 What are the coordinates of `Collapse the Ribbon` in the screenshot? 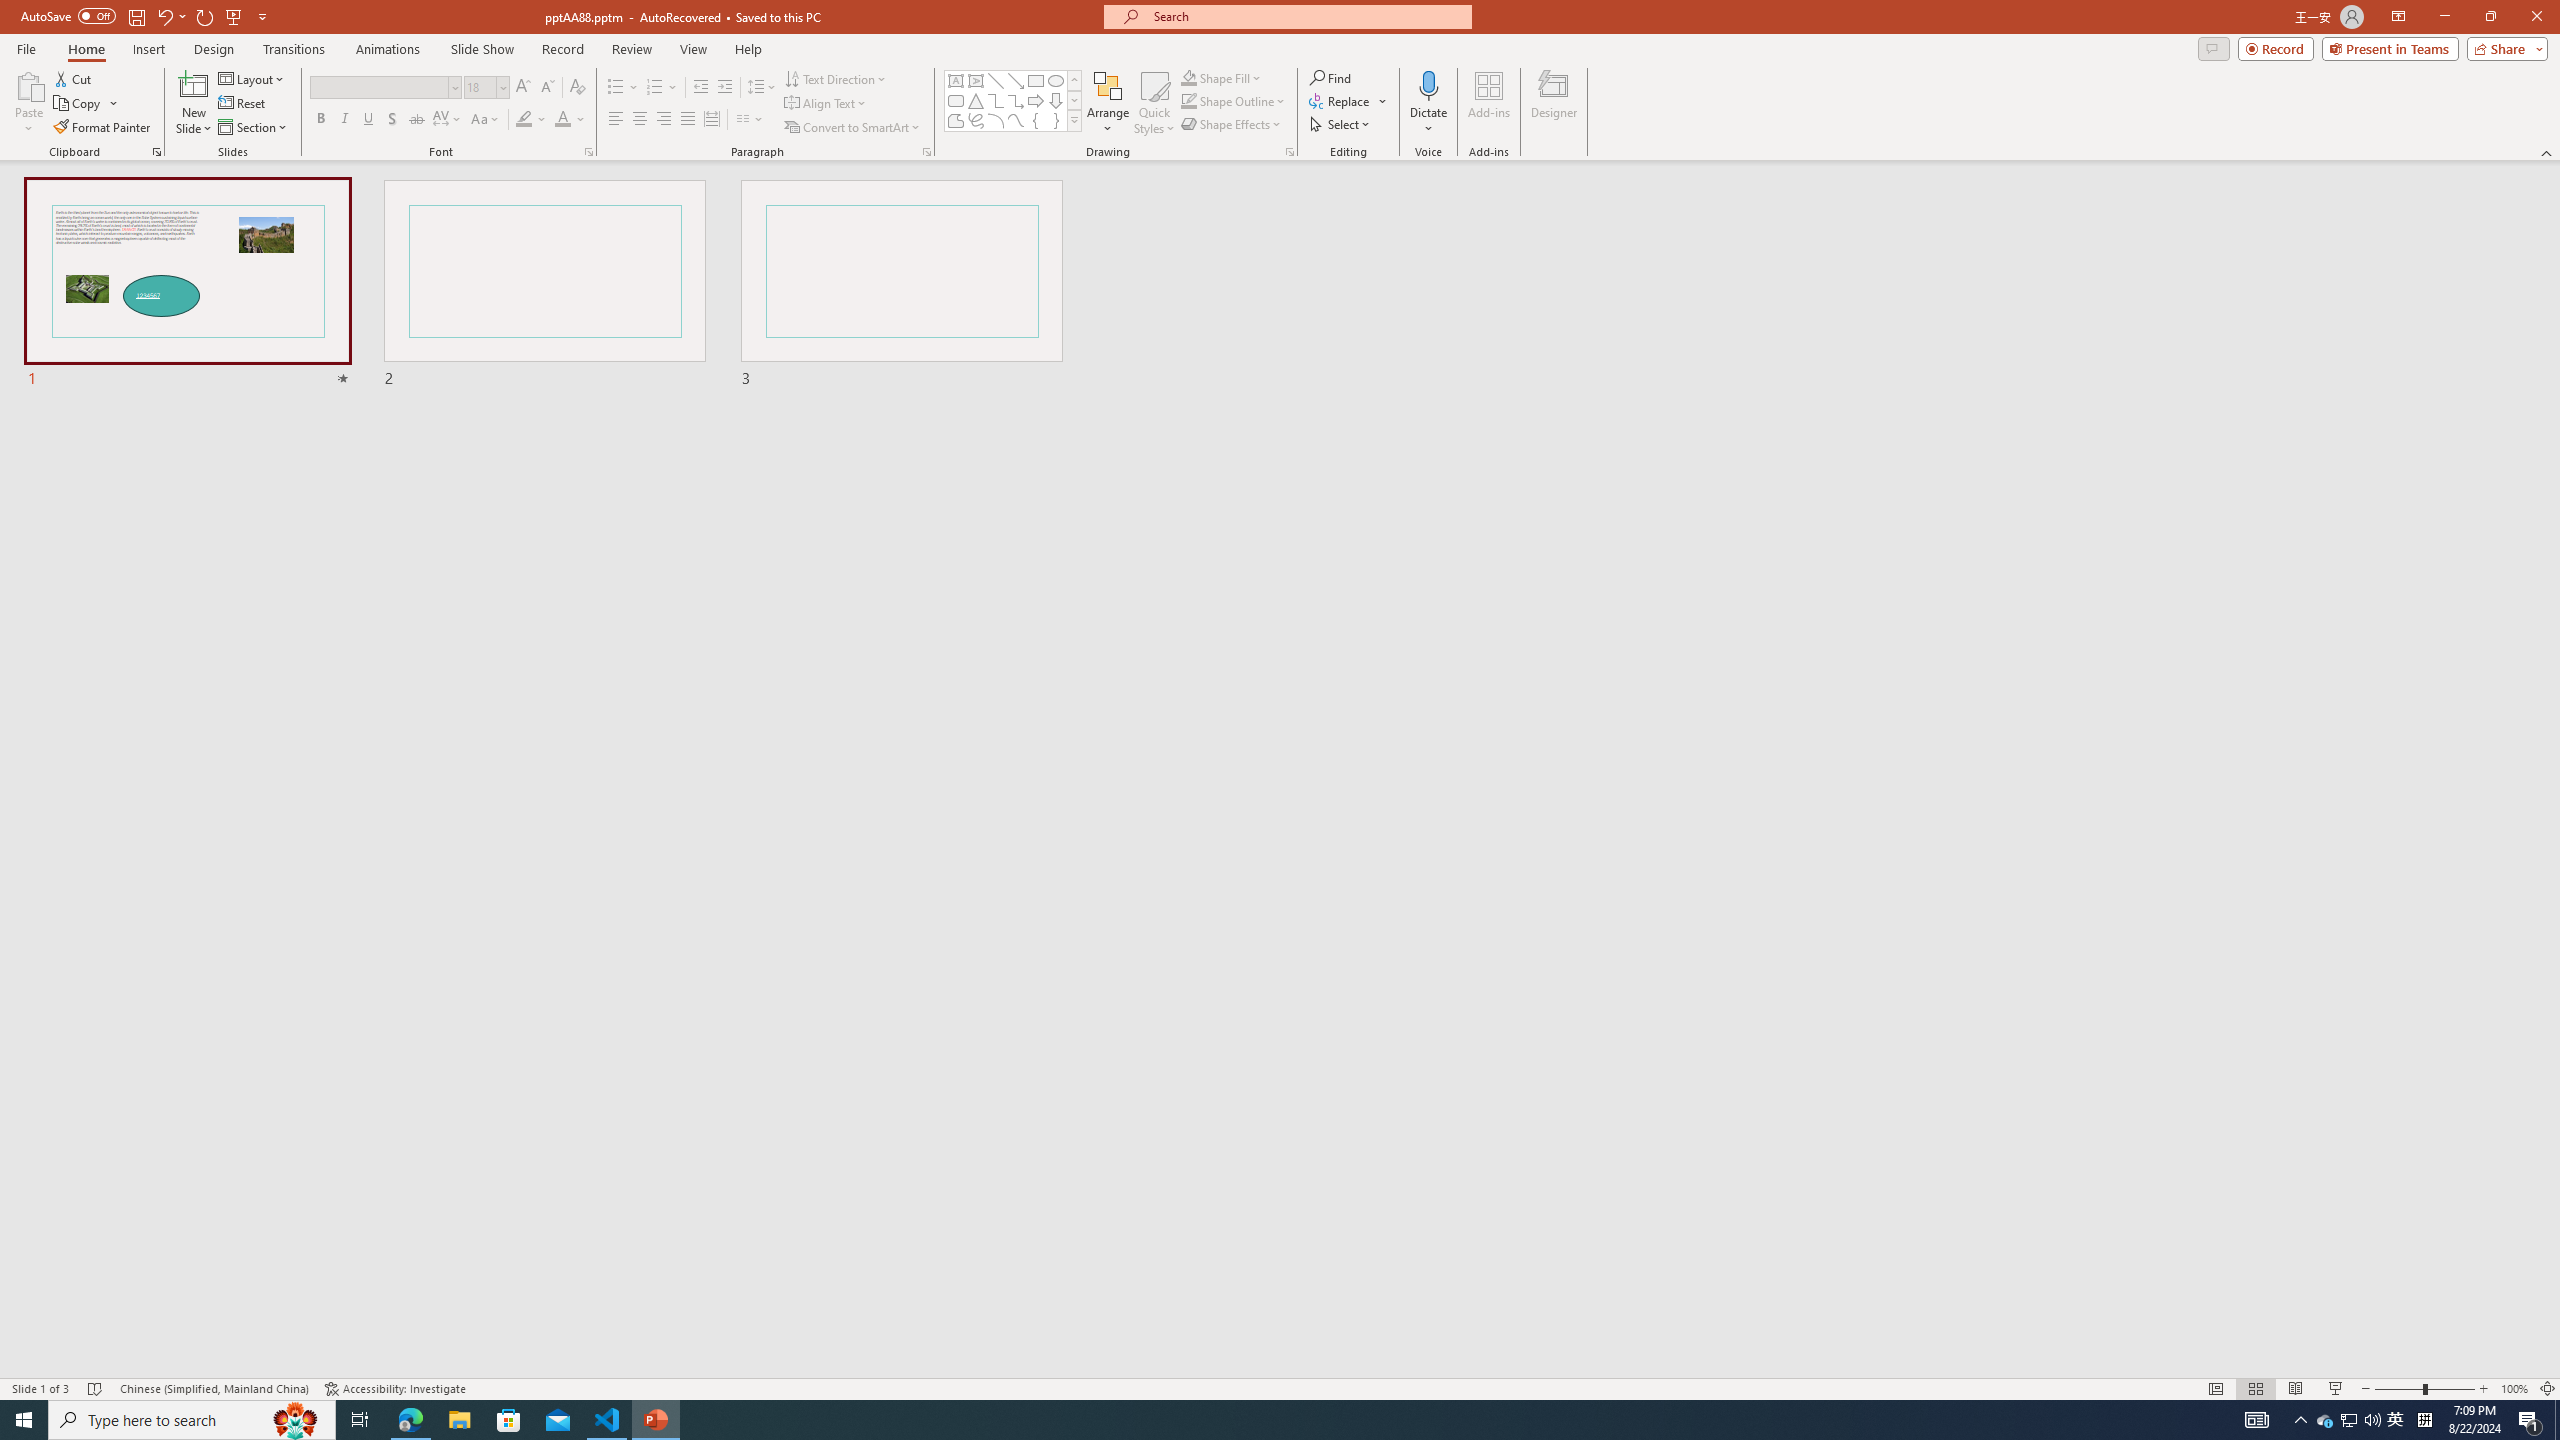 It's located at (2547, 152).